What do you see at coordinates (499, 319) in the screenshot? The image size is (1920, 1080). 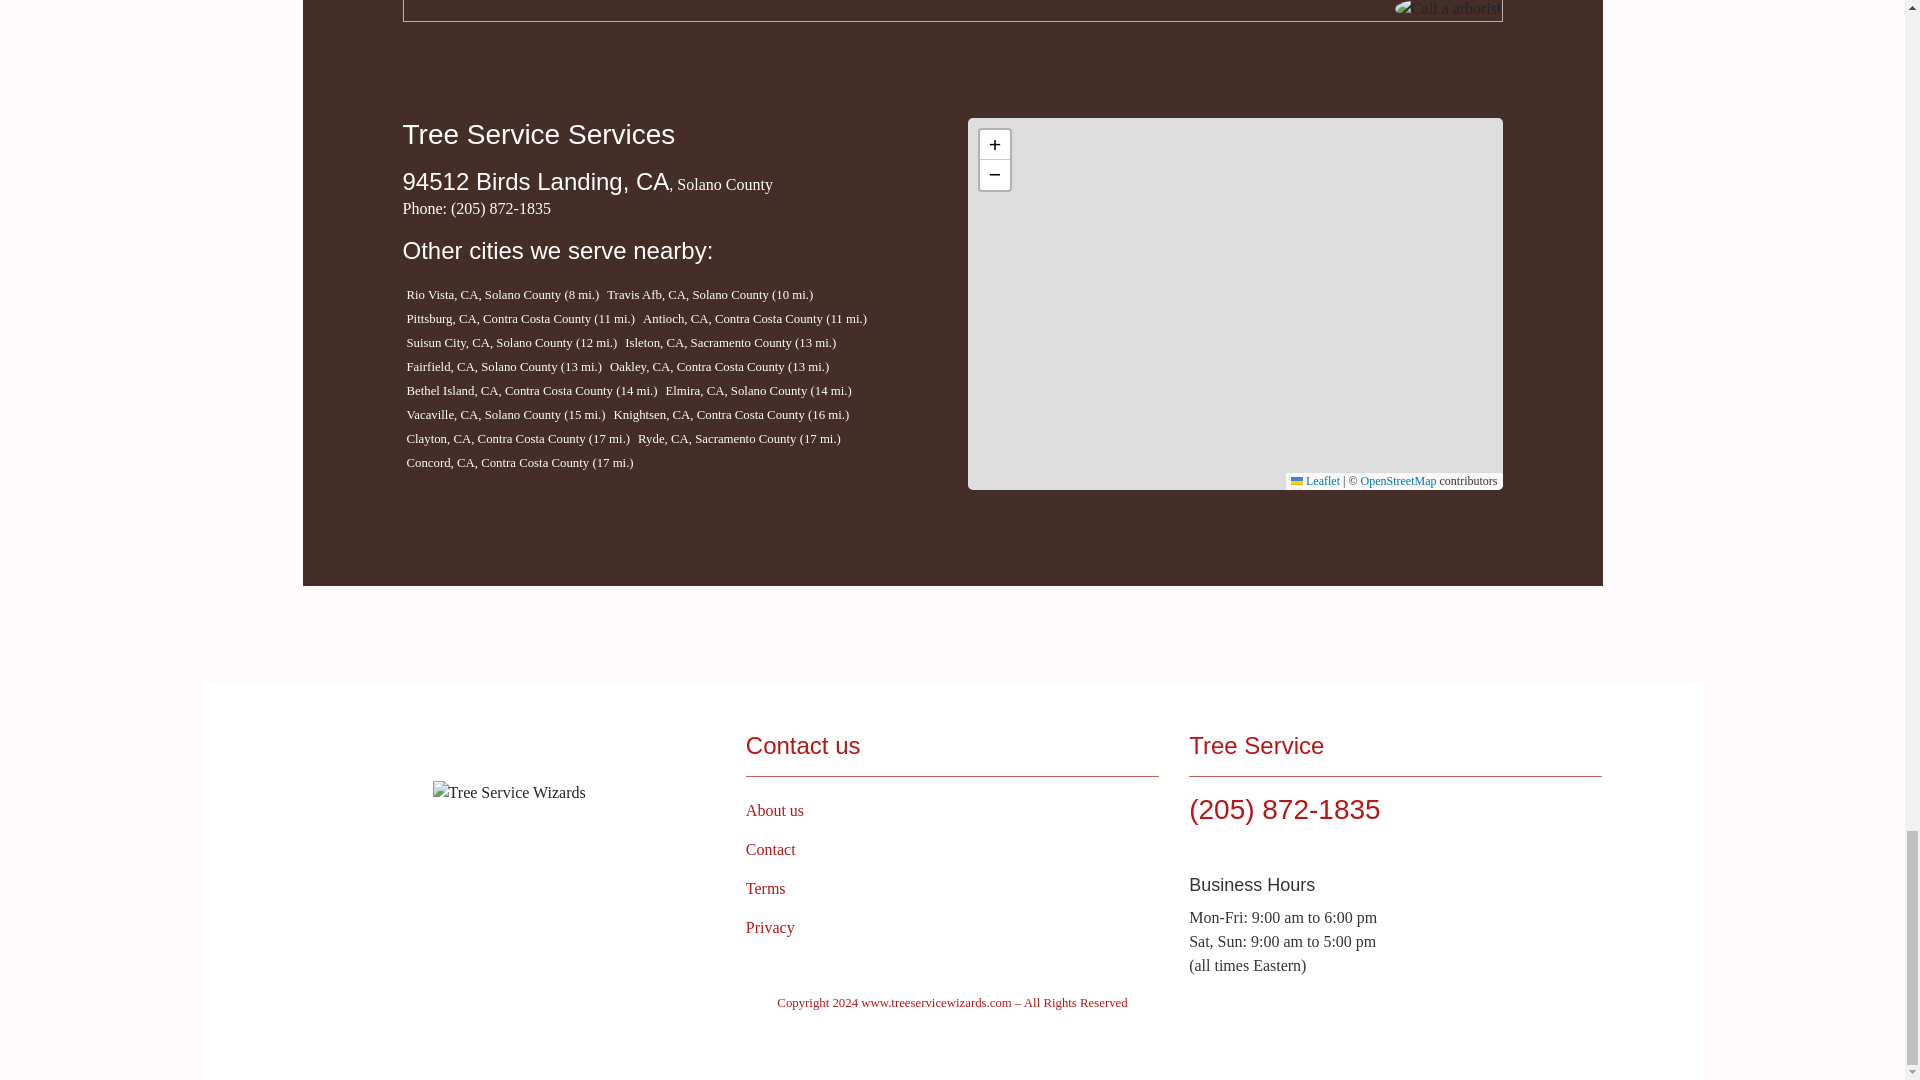 I see `Pittsburg, CA, Contra Costa County` at bounding box center [499, 319].